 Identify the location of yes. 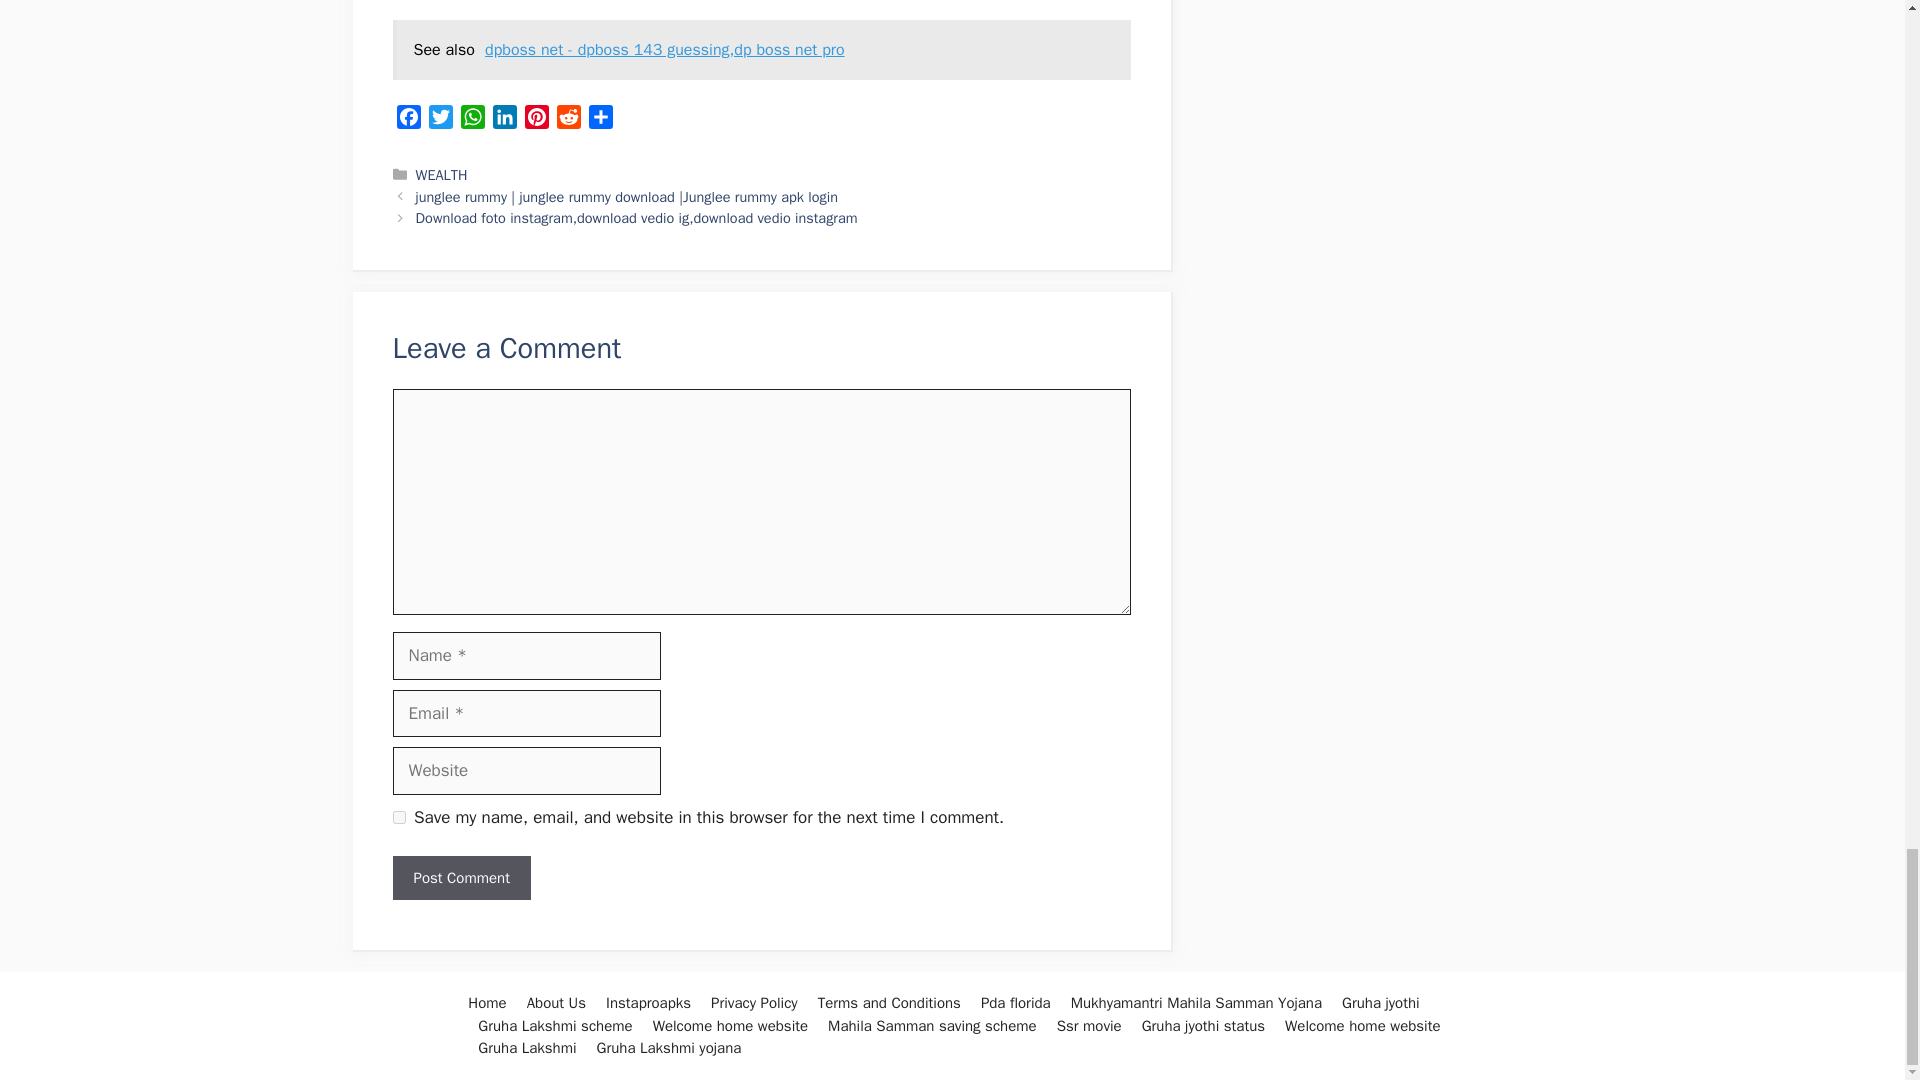
(398, 818).